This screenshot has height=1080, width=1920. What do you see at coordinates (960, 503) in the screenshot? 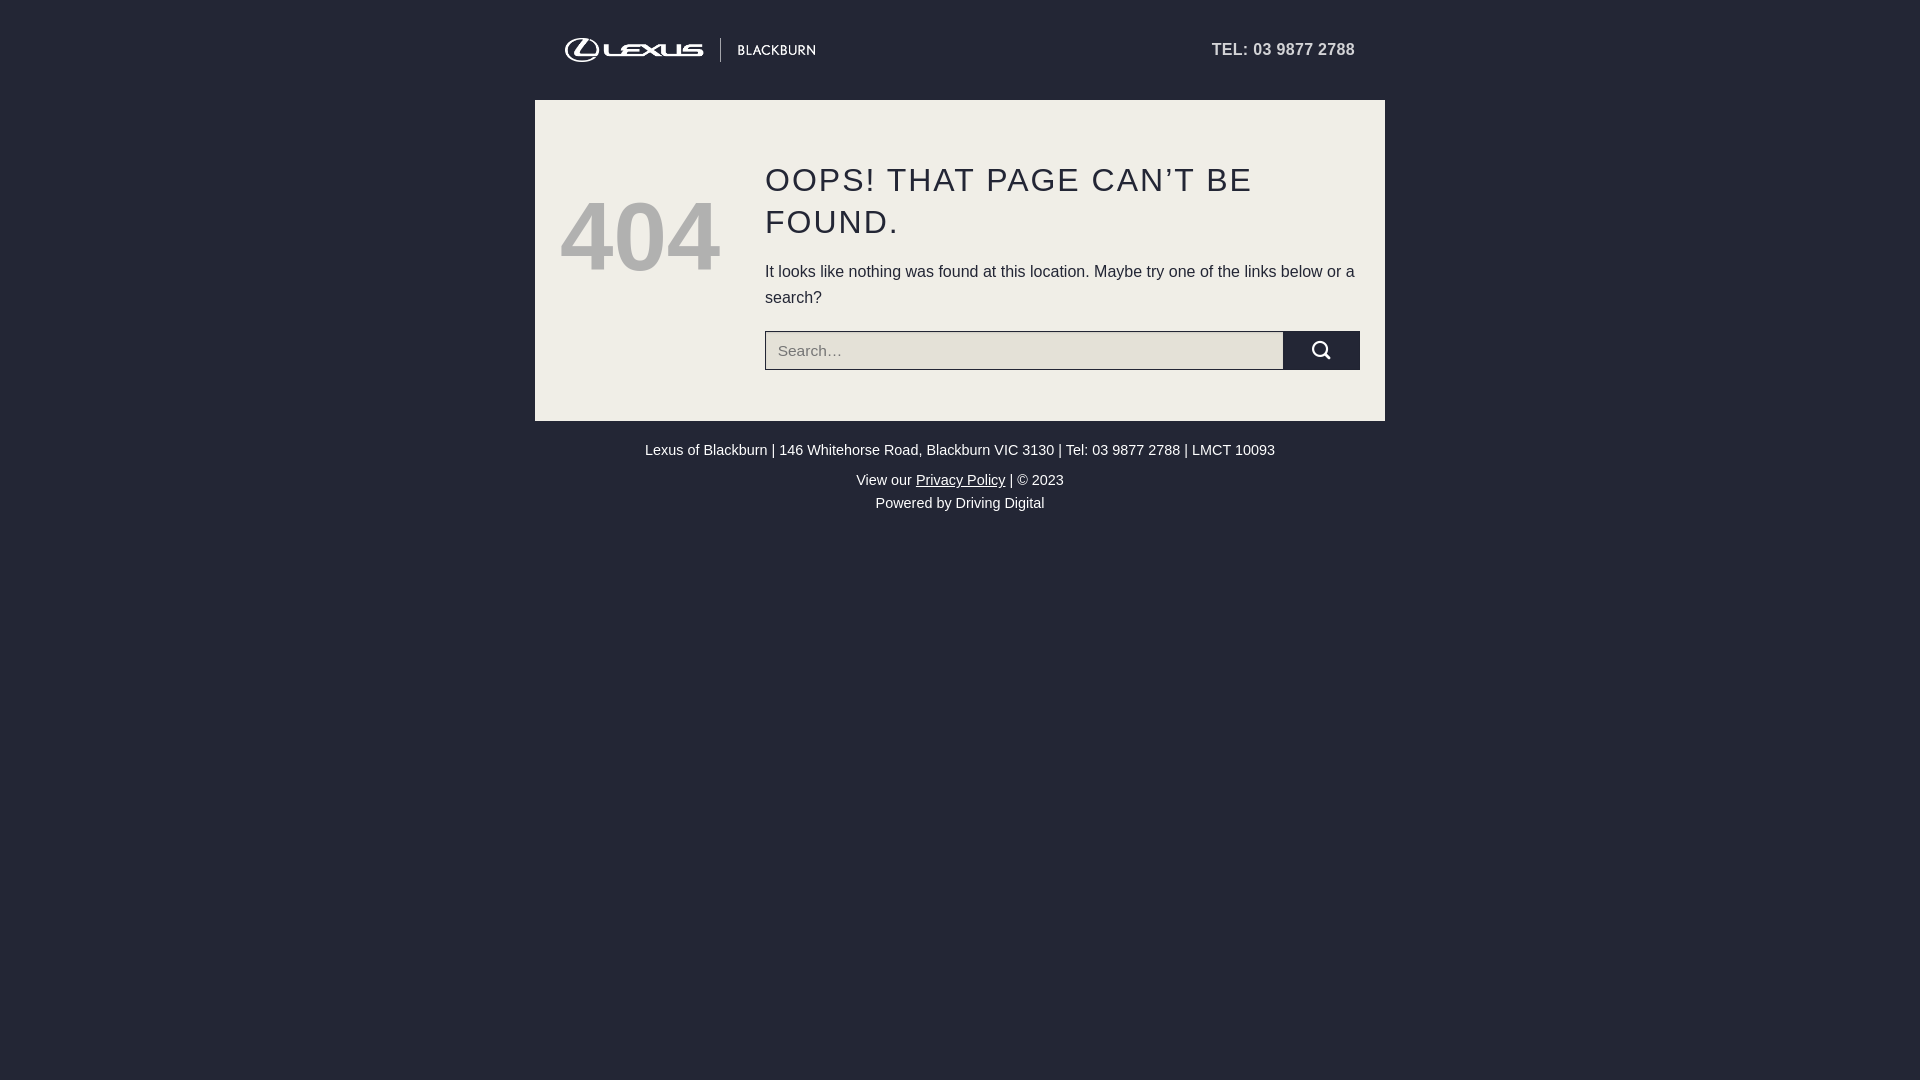
I see `Powered by Driving Digital` at bounding box center [960, 503].